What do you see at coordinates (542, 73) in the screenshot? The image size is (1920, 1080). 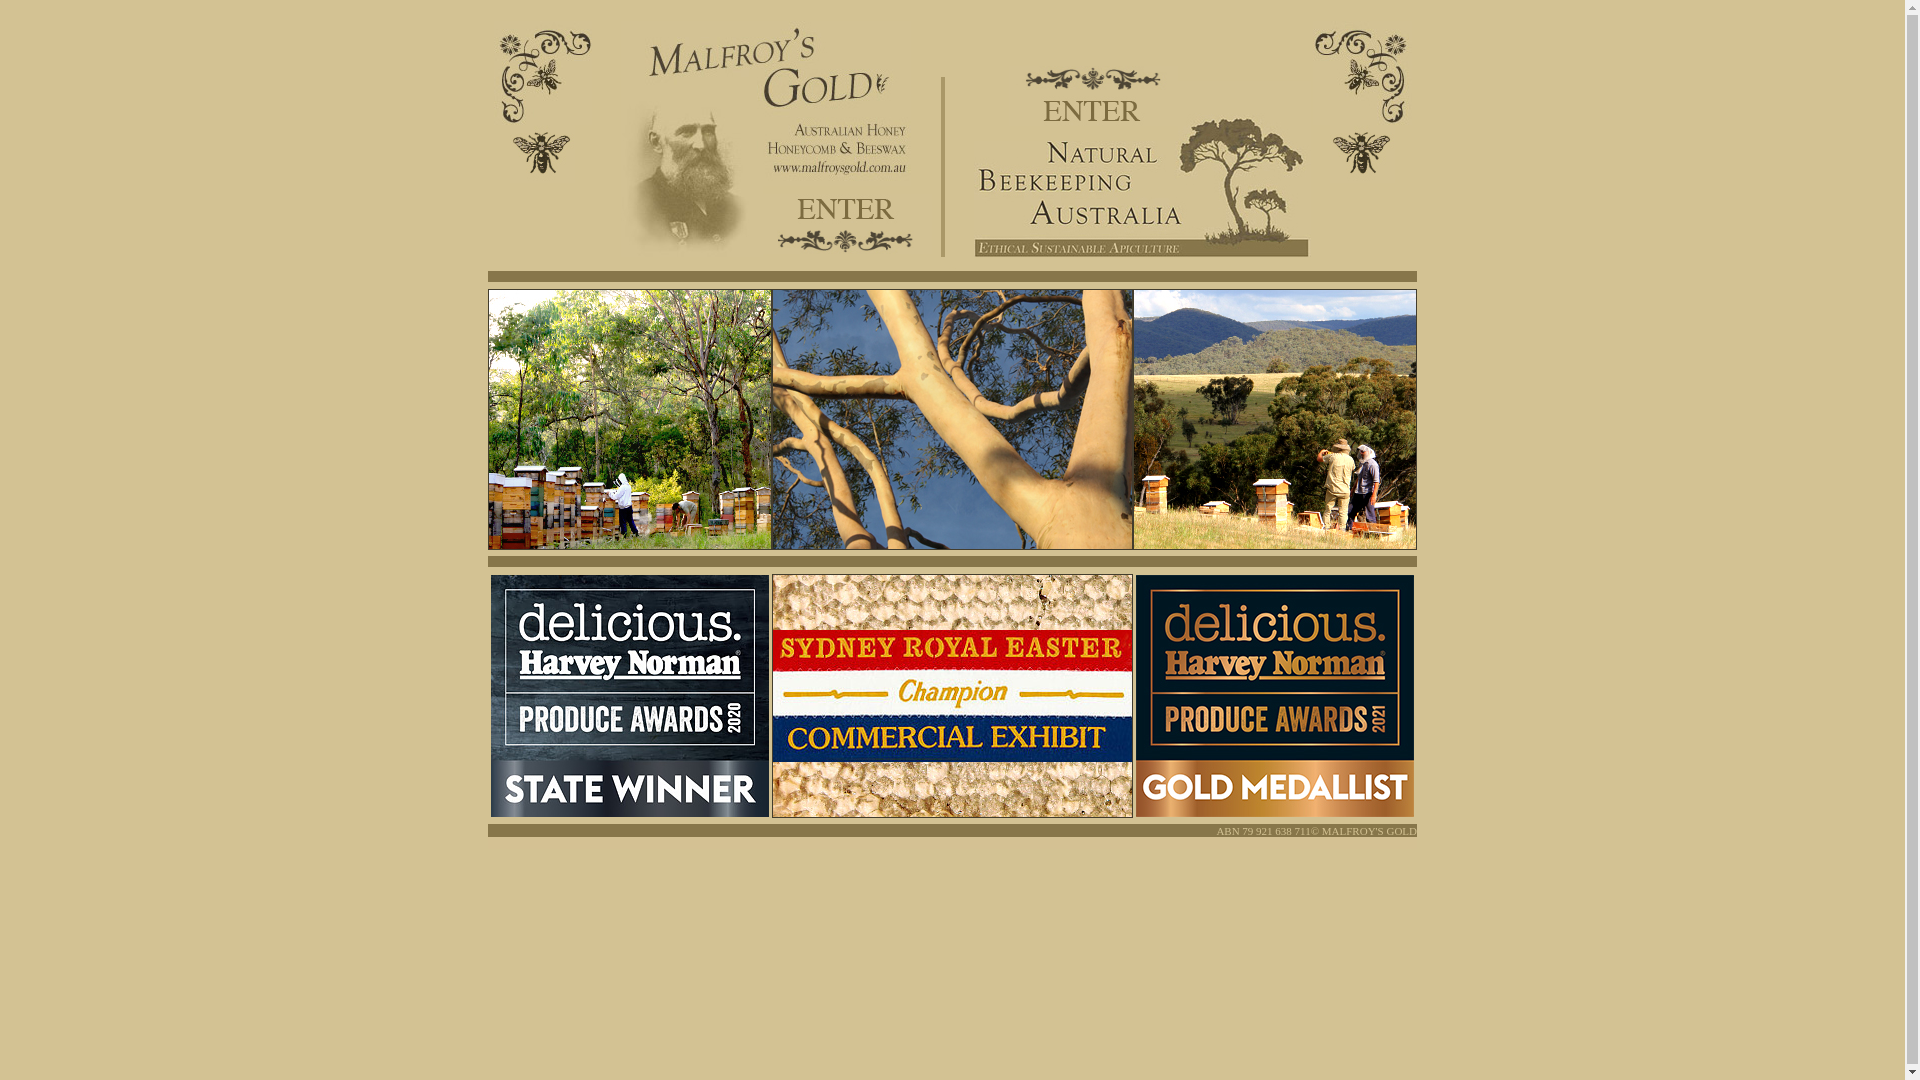 I see `Malfroy's Gold Left Corner` at bounding box center [542, 73].